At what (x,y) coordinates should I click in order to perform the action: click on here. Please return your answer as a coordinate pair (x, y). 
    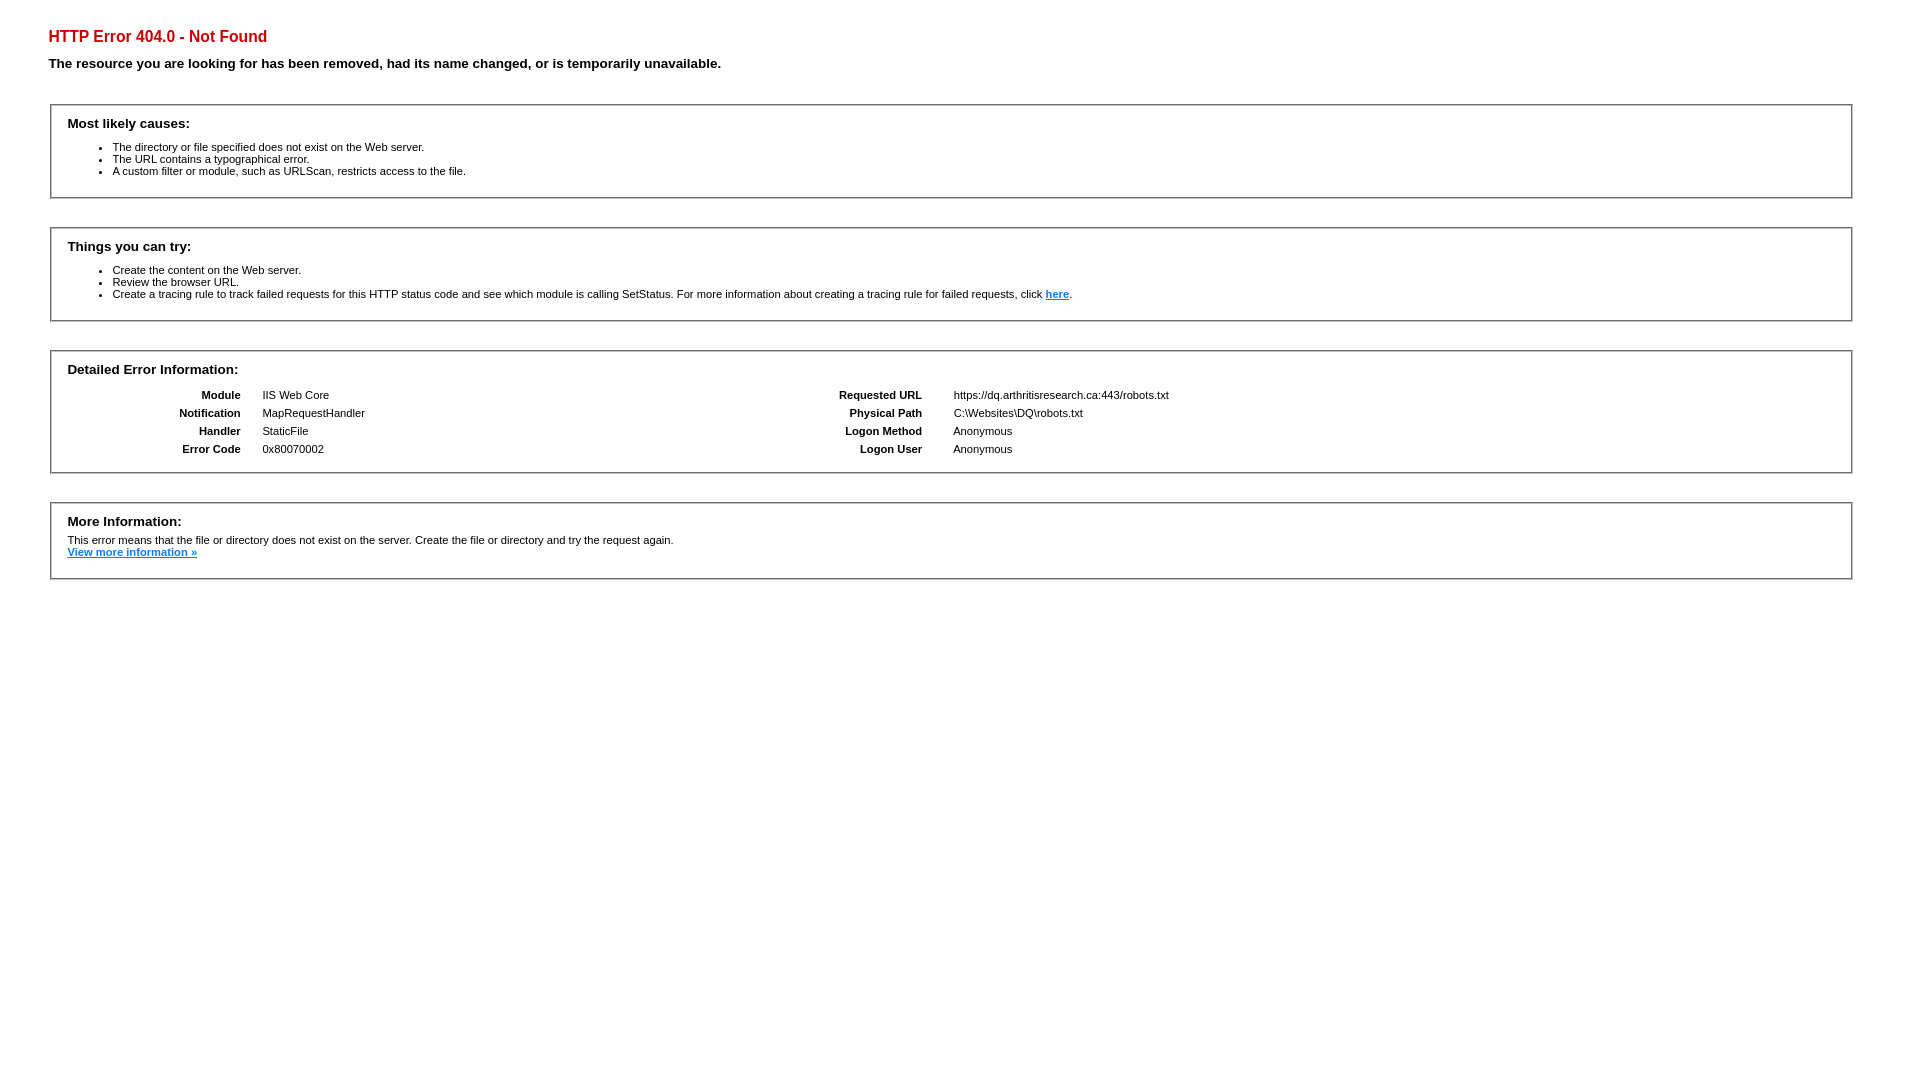
    Looking at the image, I should click on (1058, 294).